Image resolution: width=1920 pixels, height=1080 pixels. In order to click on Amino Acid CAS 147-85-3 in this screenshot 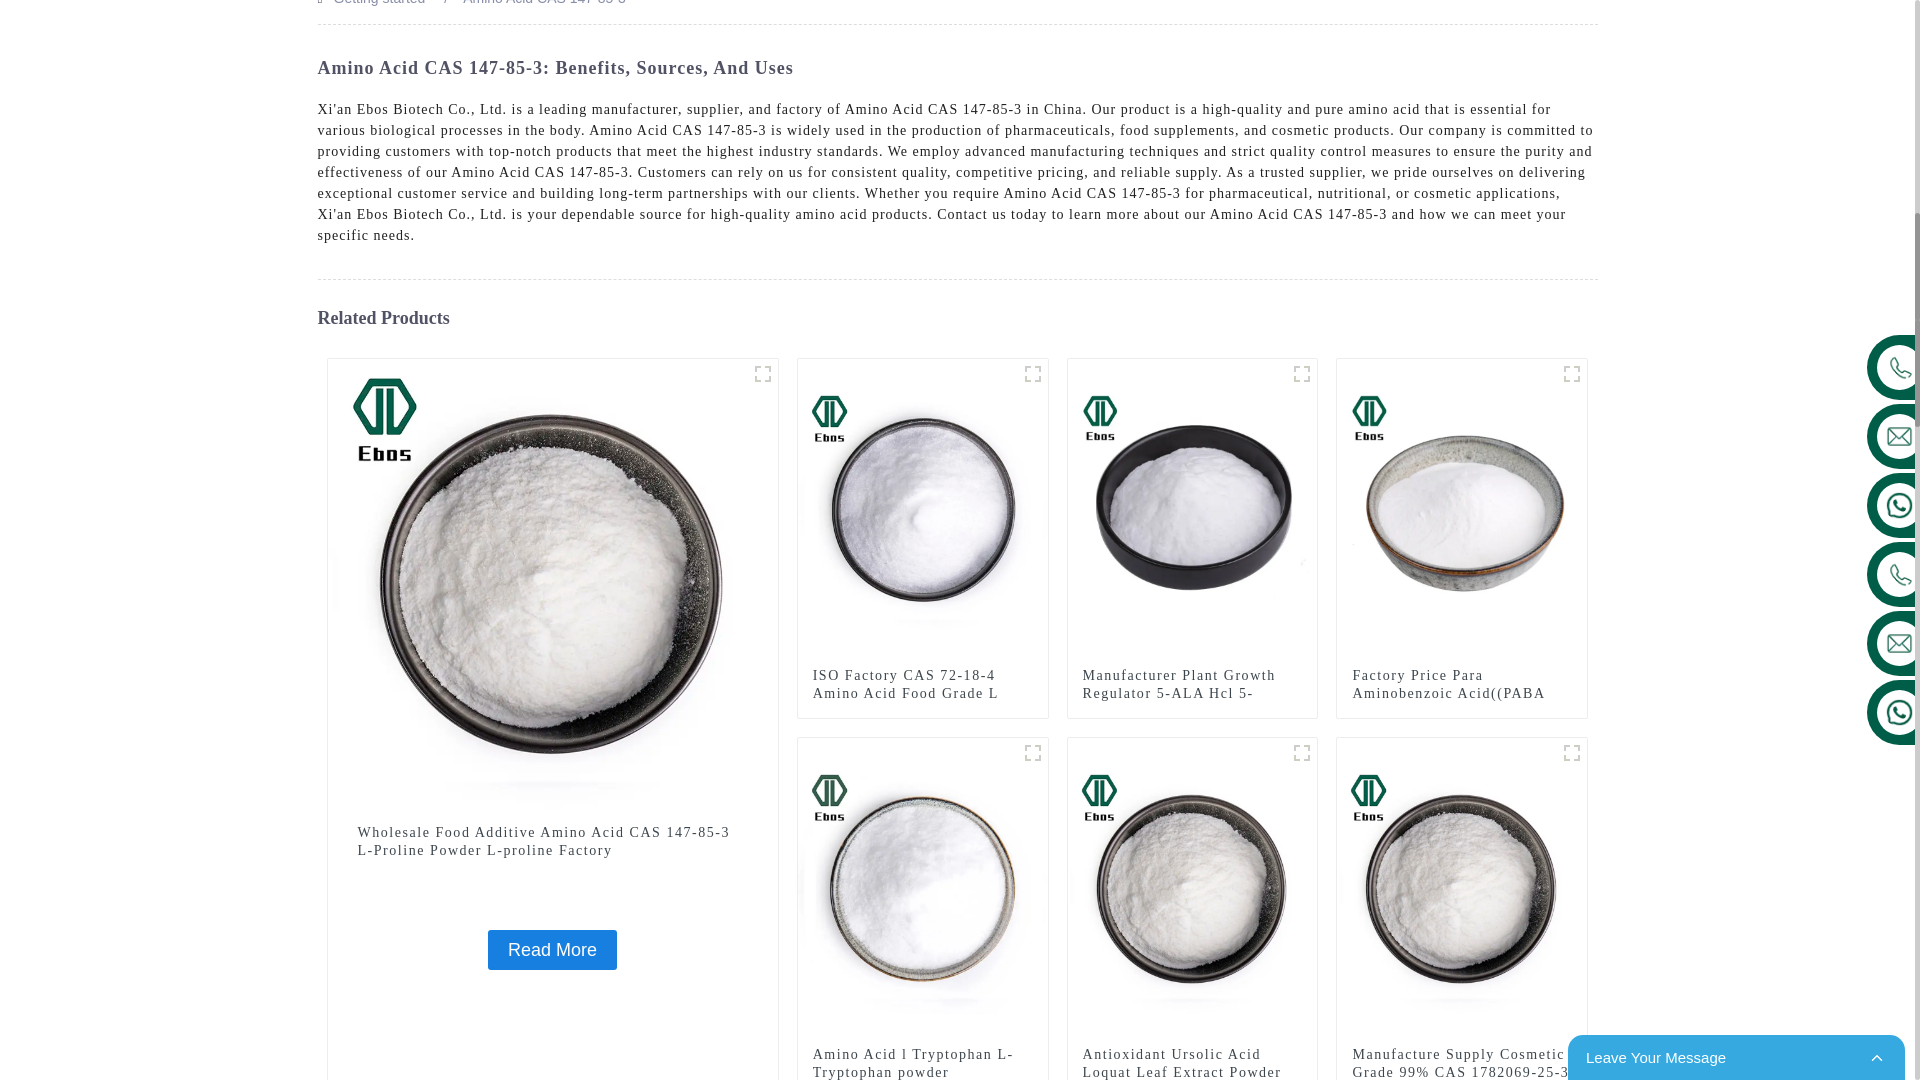, I will do `click(544, 3)`.